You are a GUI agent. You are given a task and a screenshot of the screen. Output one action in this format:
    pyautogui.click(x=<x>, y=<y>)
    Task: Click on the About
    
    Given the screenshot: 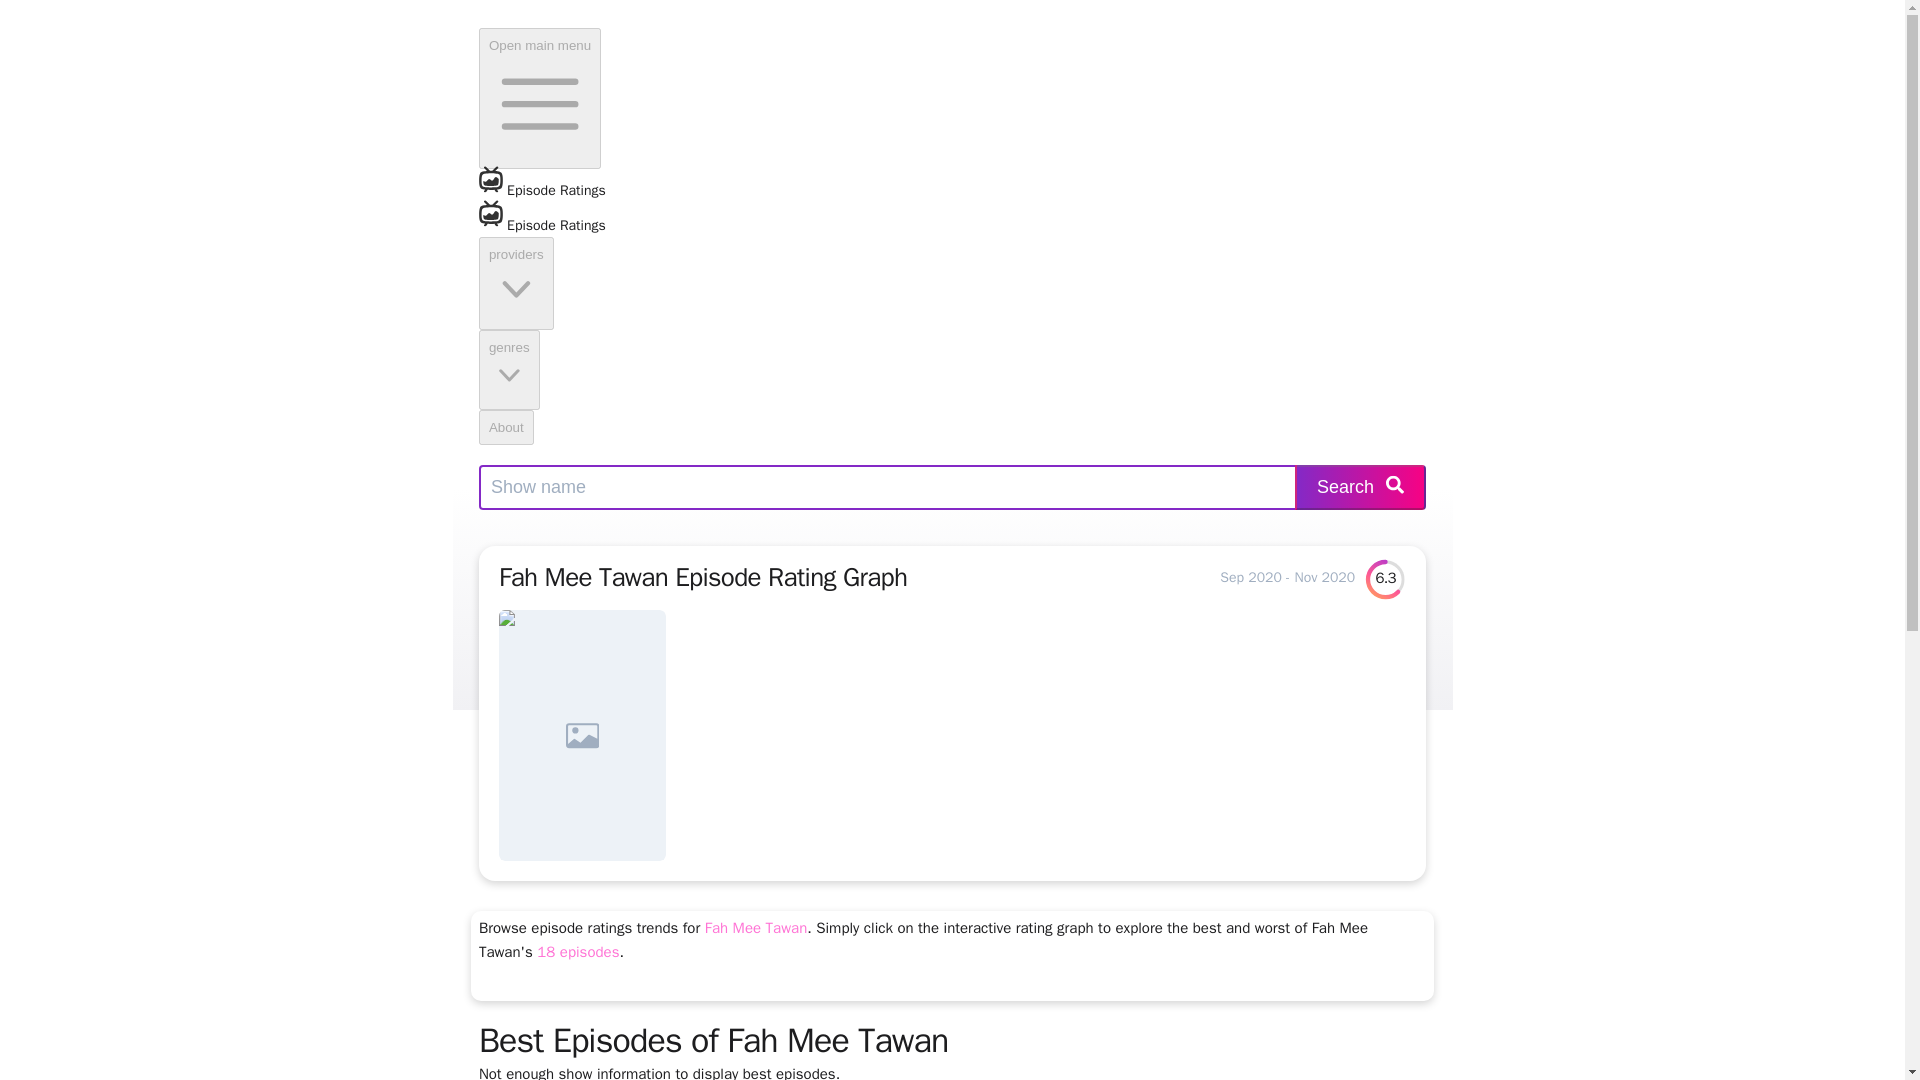 What is the action you would take?
    pyautogui.click(x=506, y=427)
    